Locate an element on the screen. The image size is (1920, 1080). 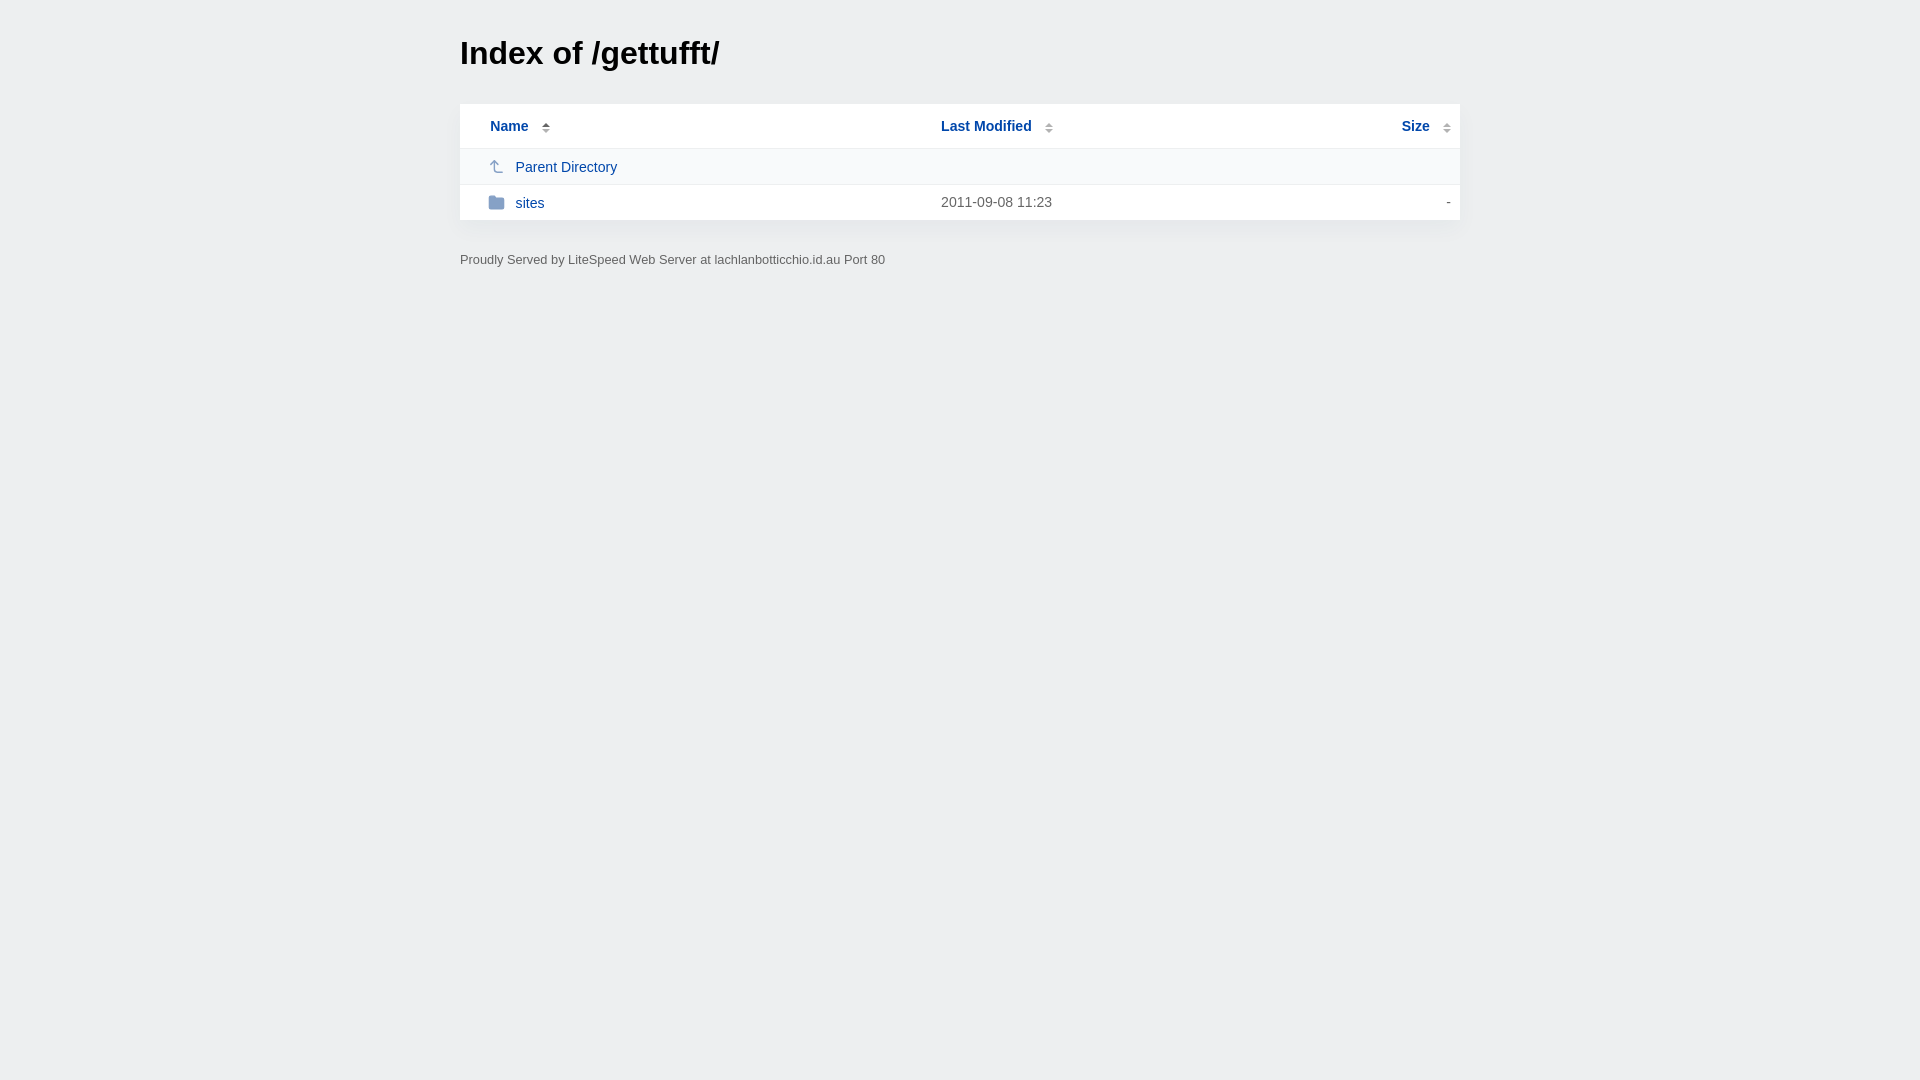
Parent Directory is located at coordinates (706, 166).